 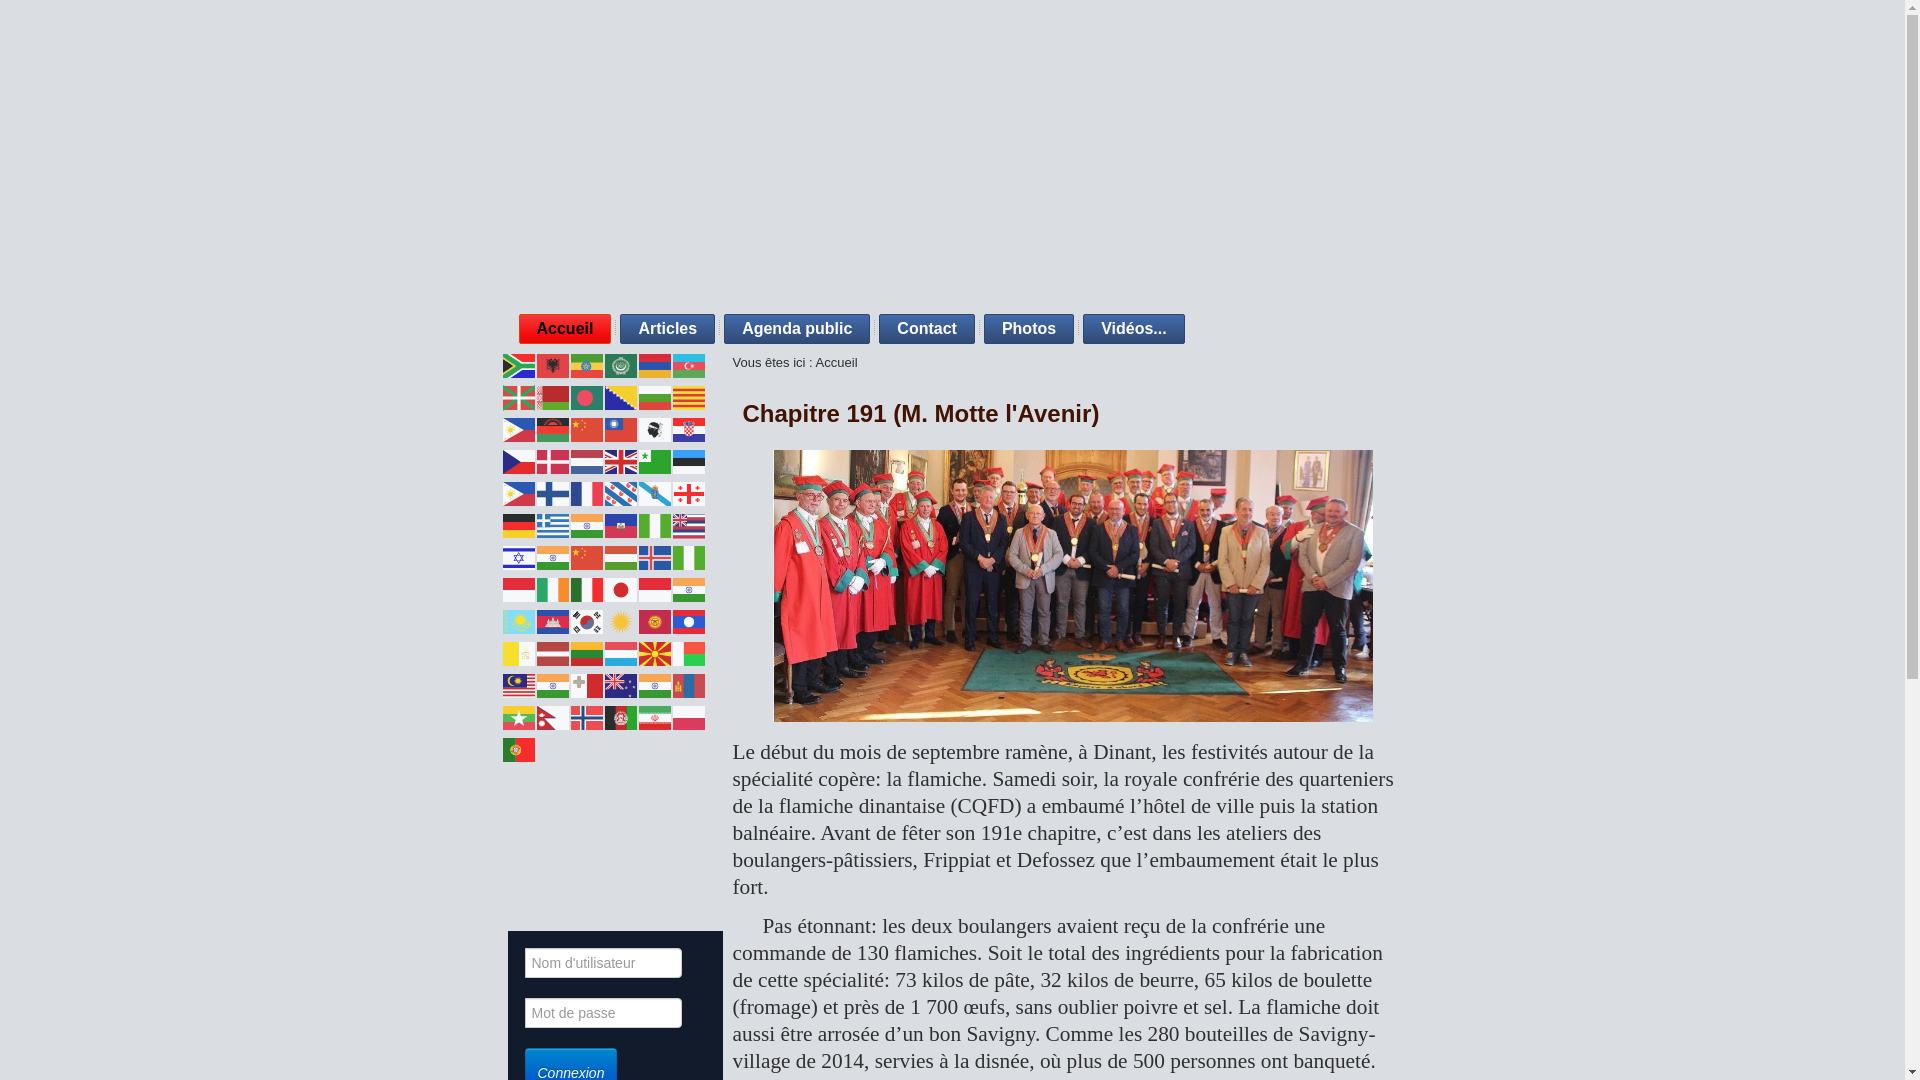 I want to click on Chichewa, so click(x=553, y=428).